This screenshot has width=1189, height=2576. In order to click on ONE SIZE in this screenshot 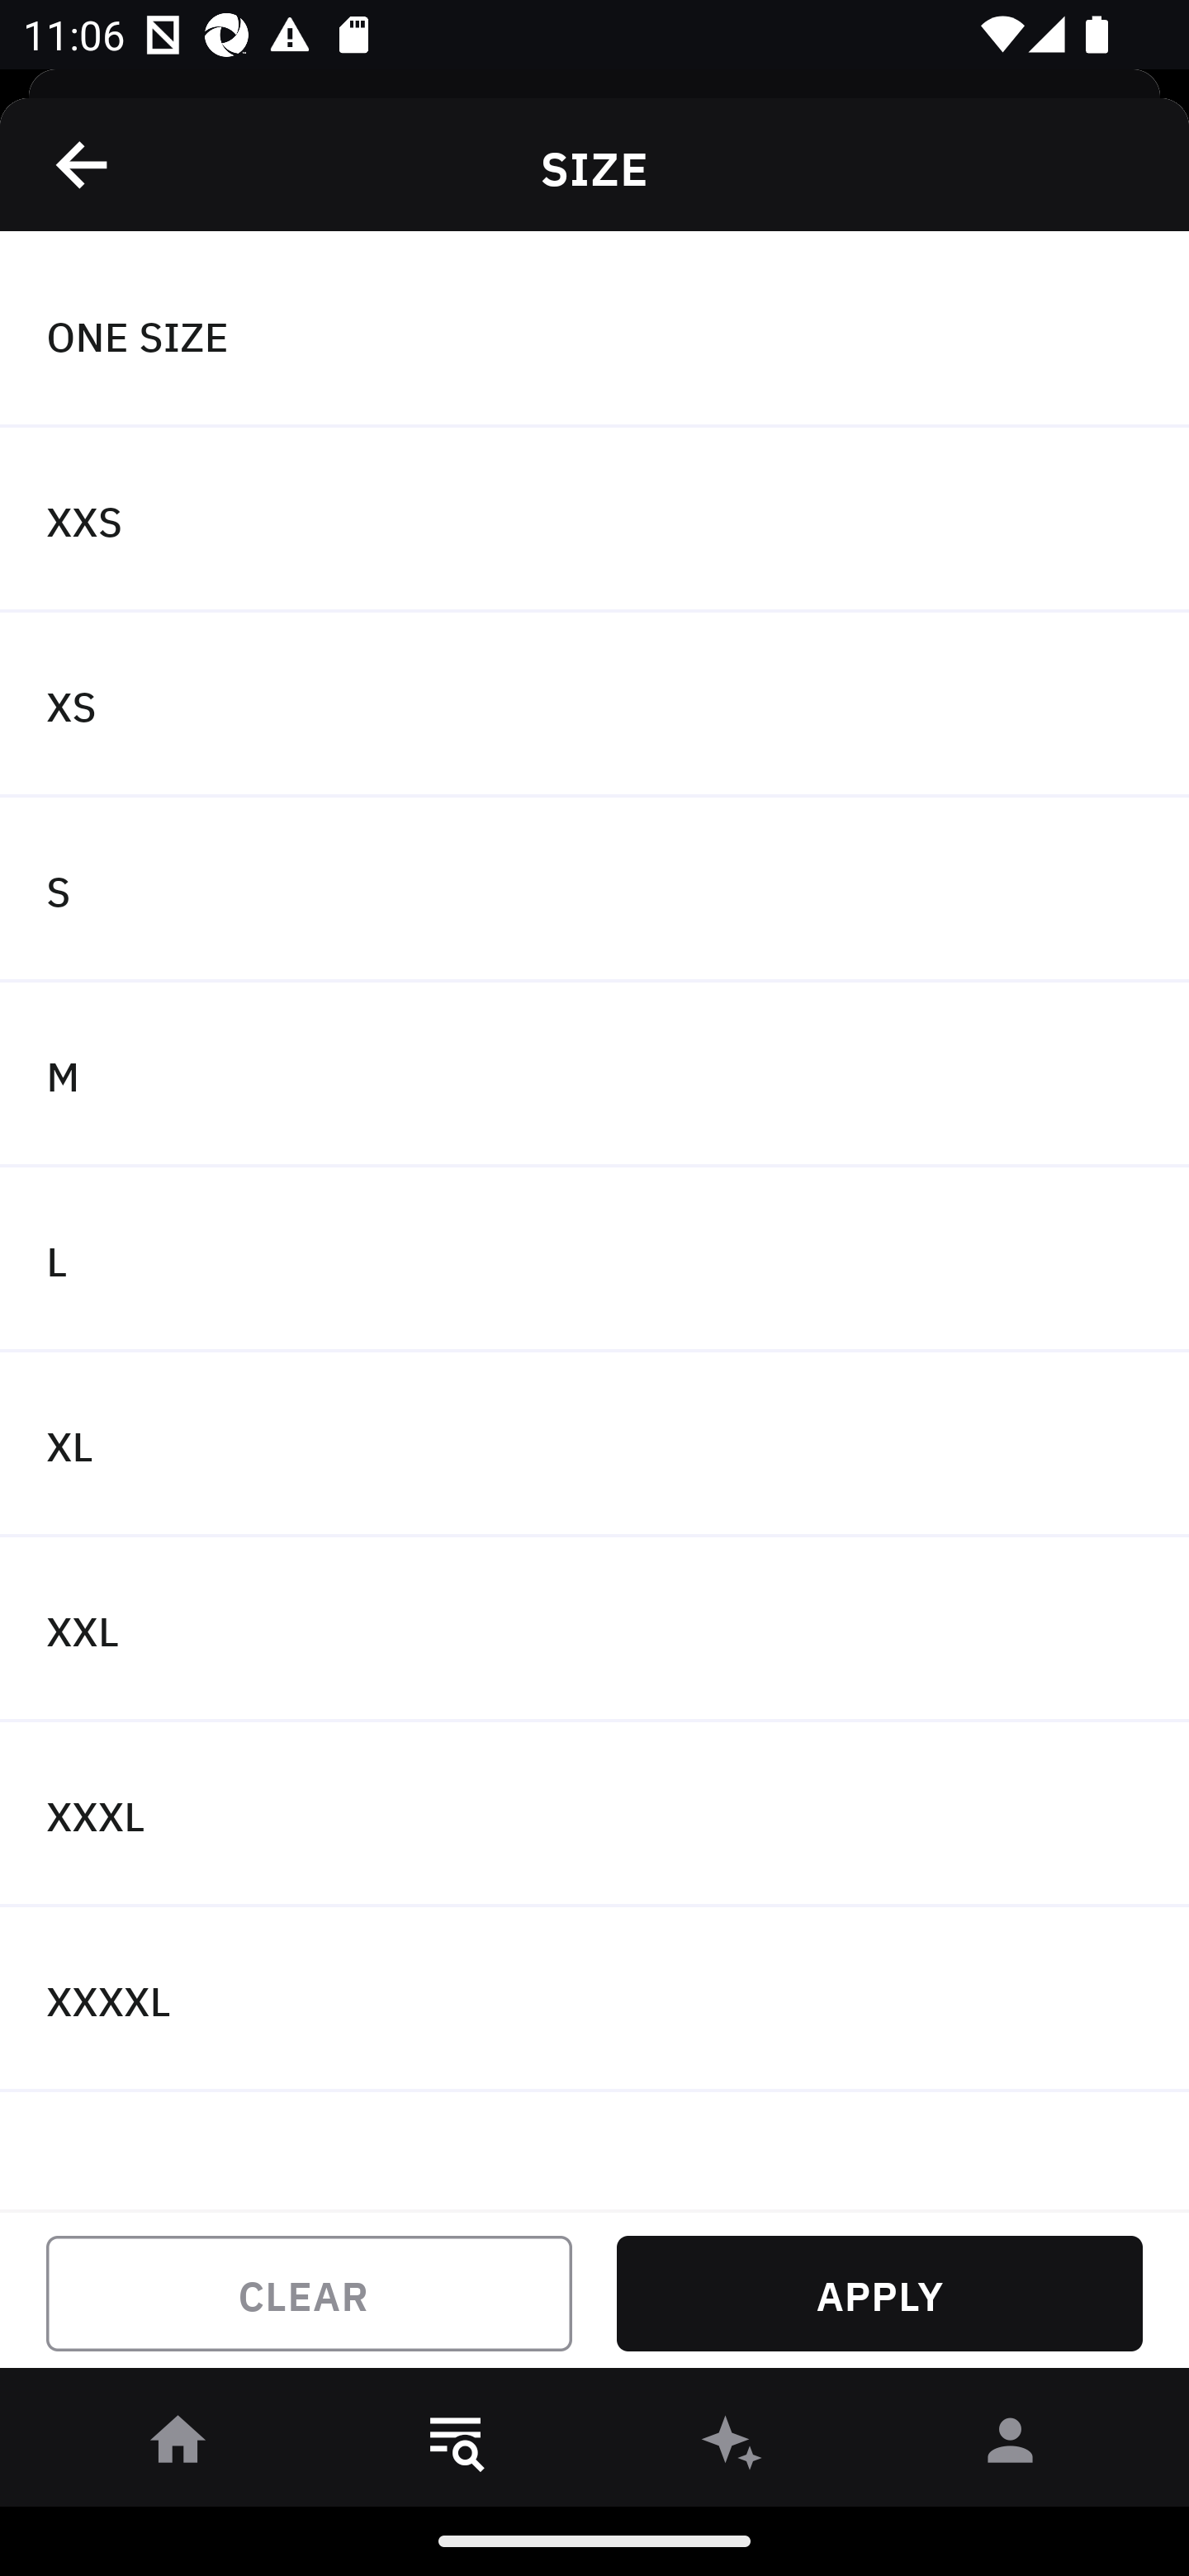, I will do `click(594, 334)`.